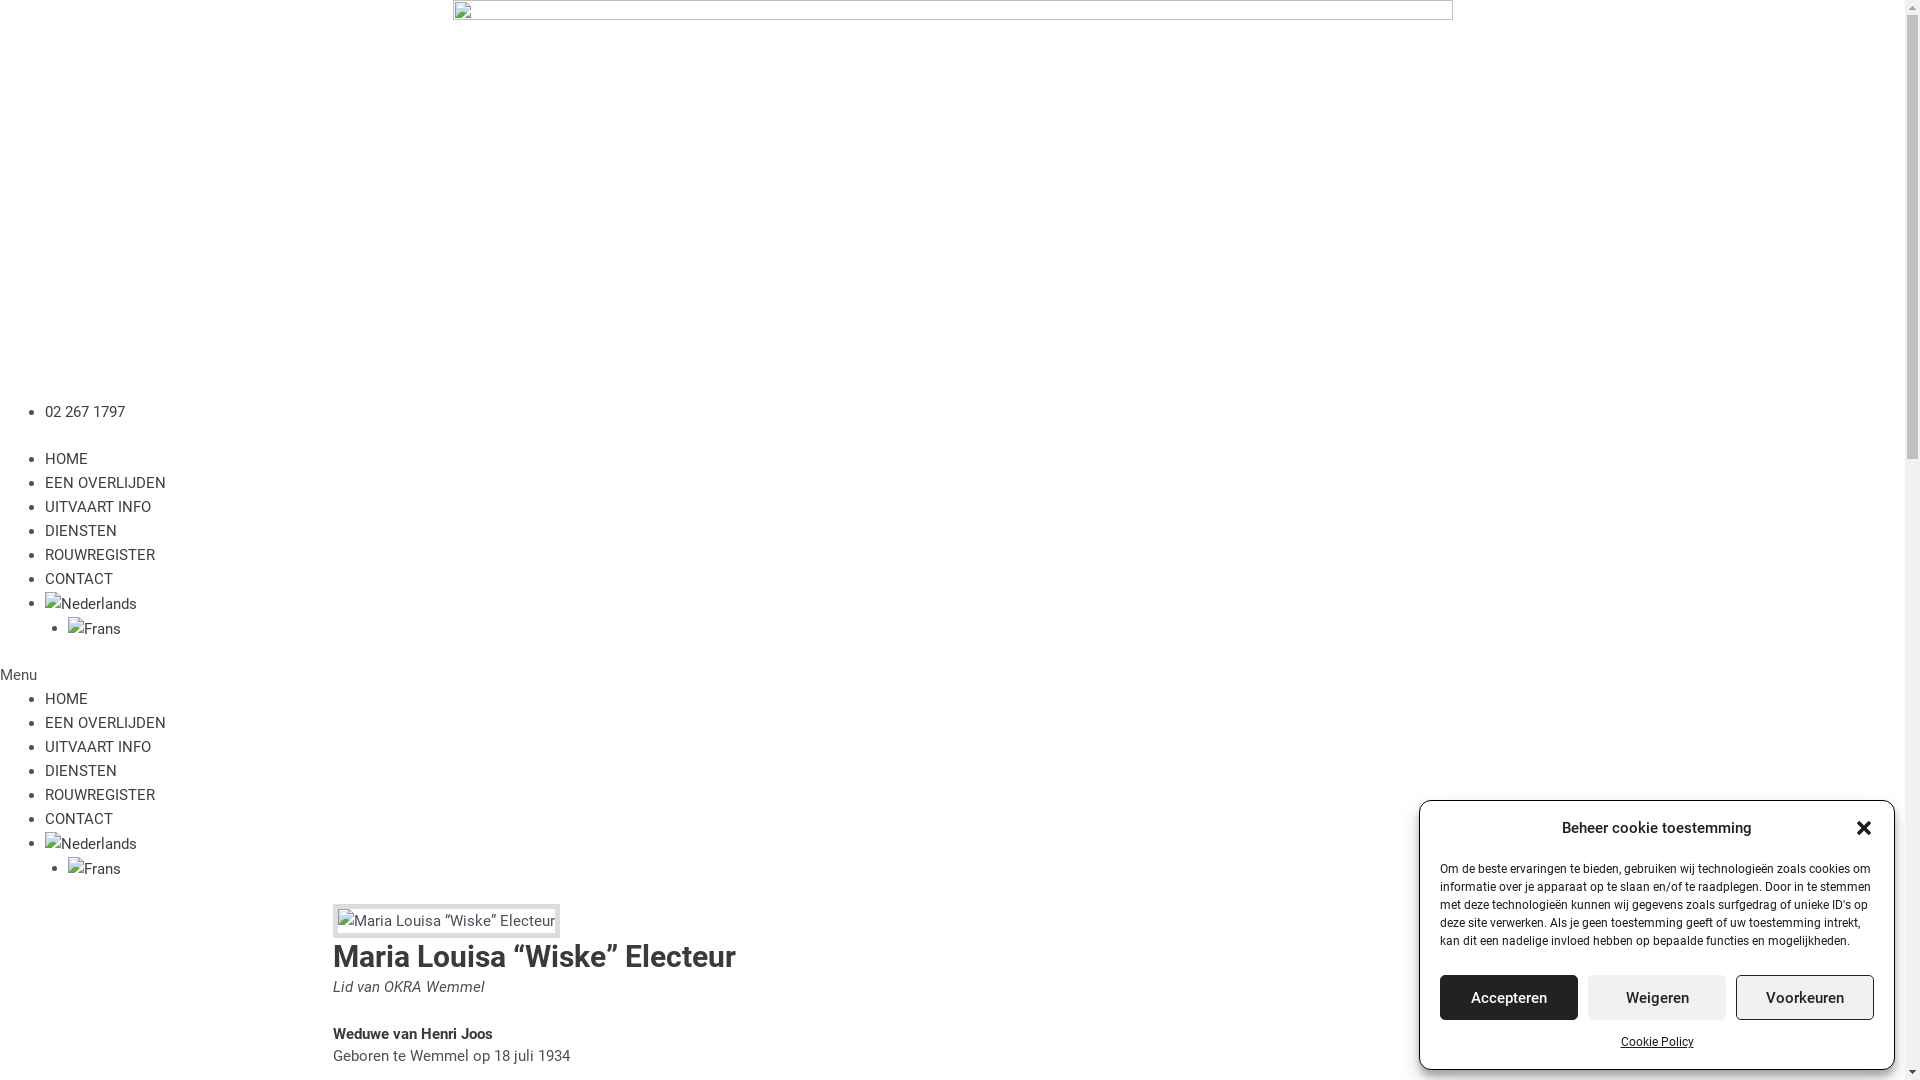 The width and height of the screenshot is (1920, 1080). What do you see at coordinates (100, 795) in the screenshot?
I see `ROUWREGISTER` at bounding box center [100, 795].